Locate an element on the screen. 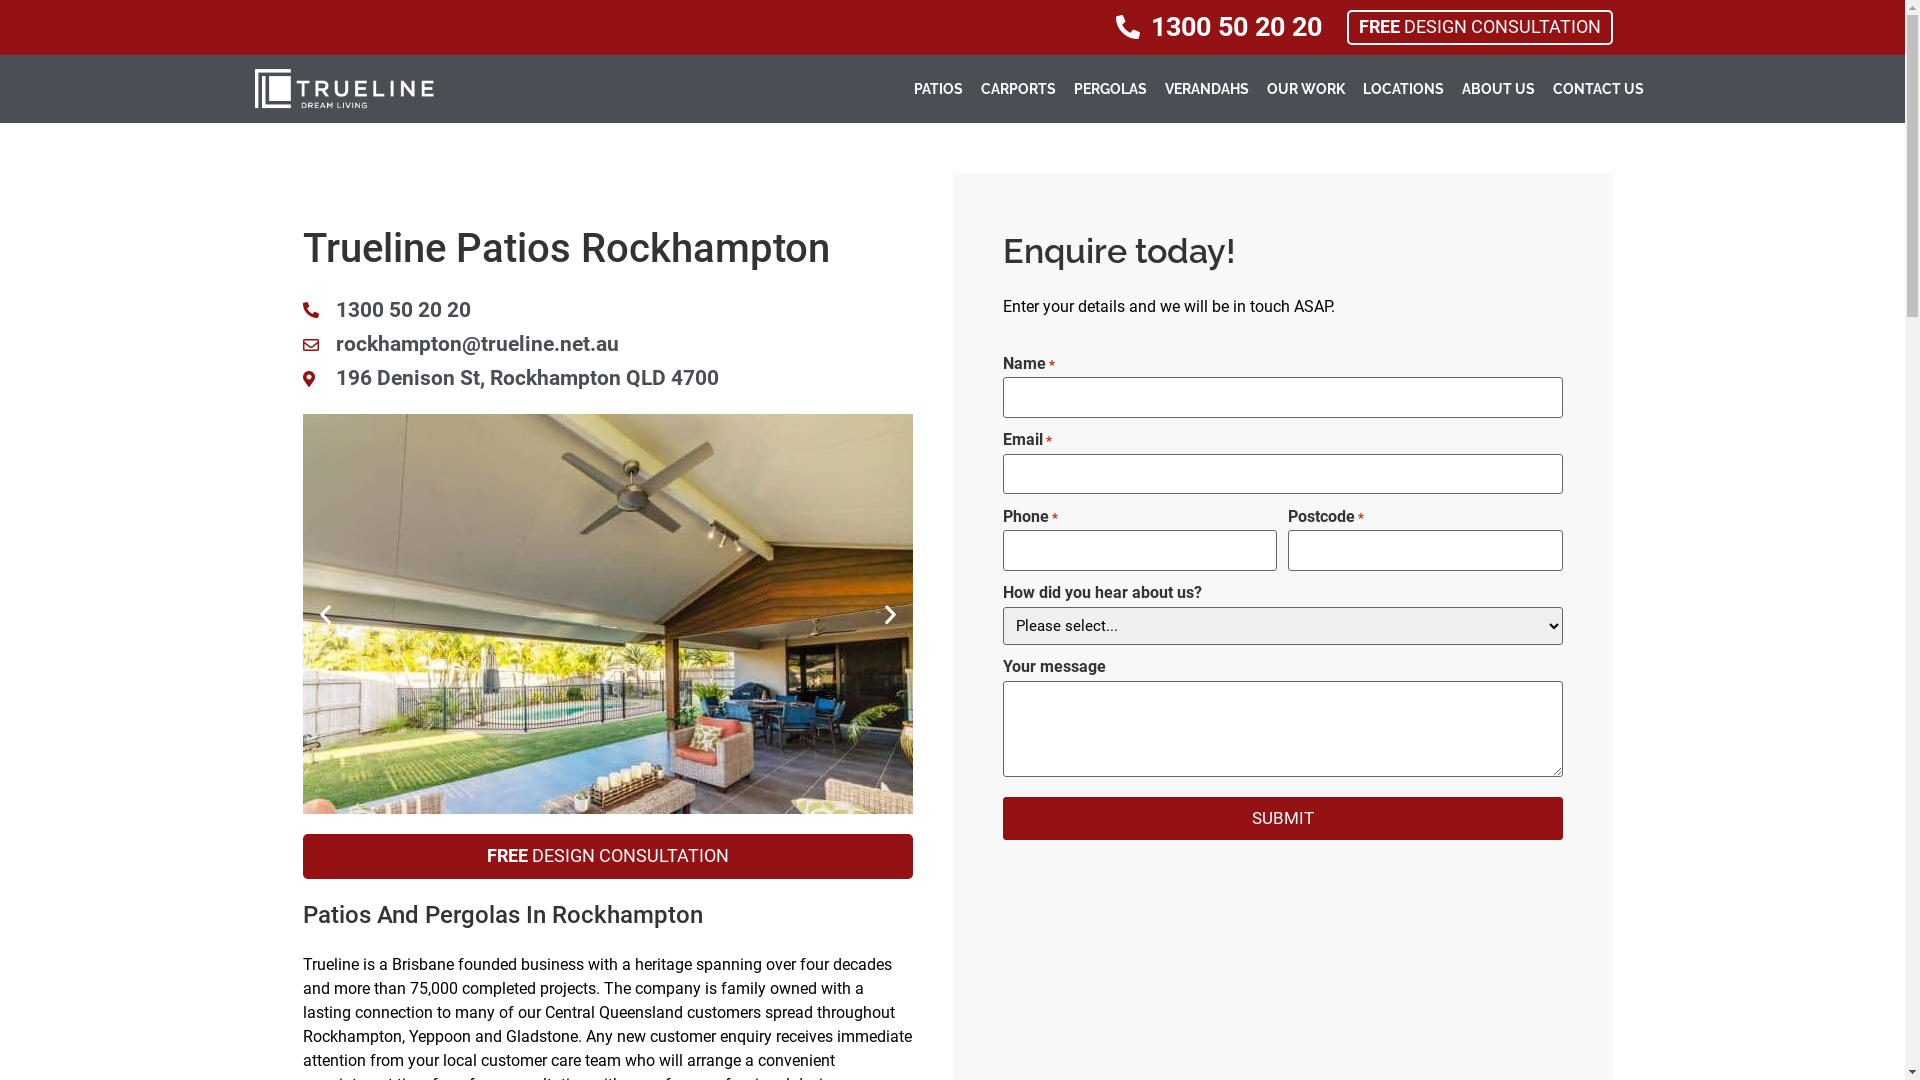 The image size is (1920, 1080). PERGOLAS is located at coordinates (1110, 89).